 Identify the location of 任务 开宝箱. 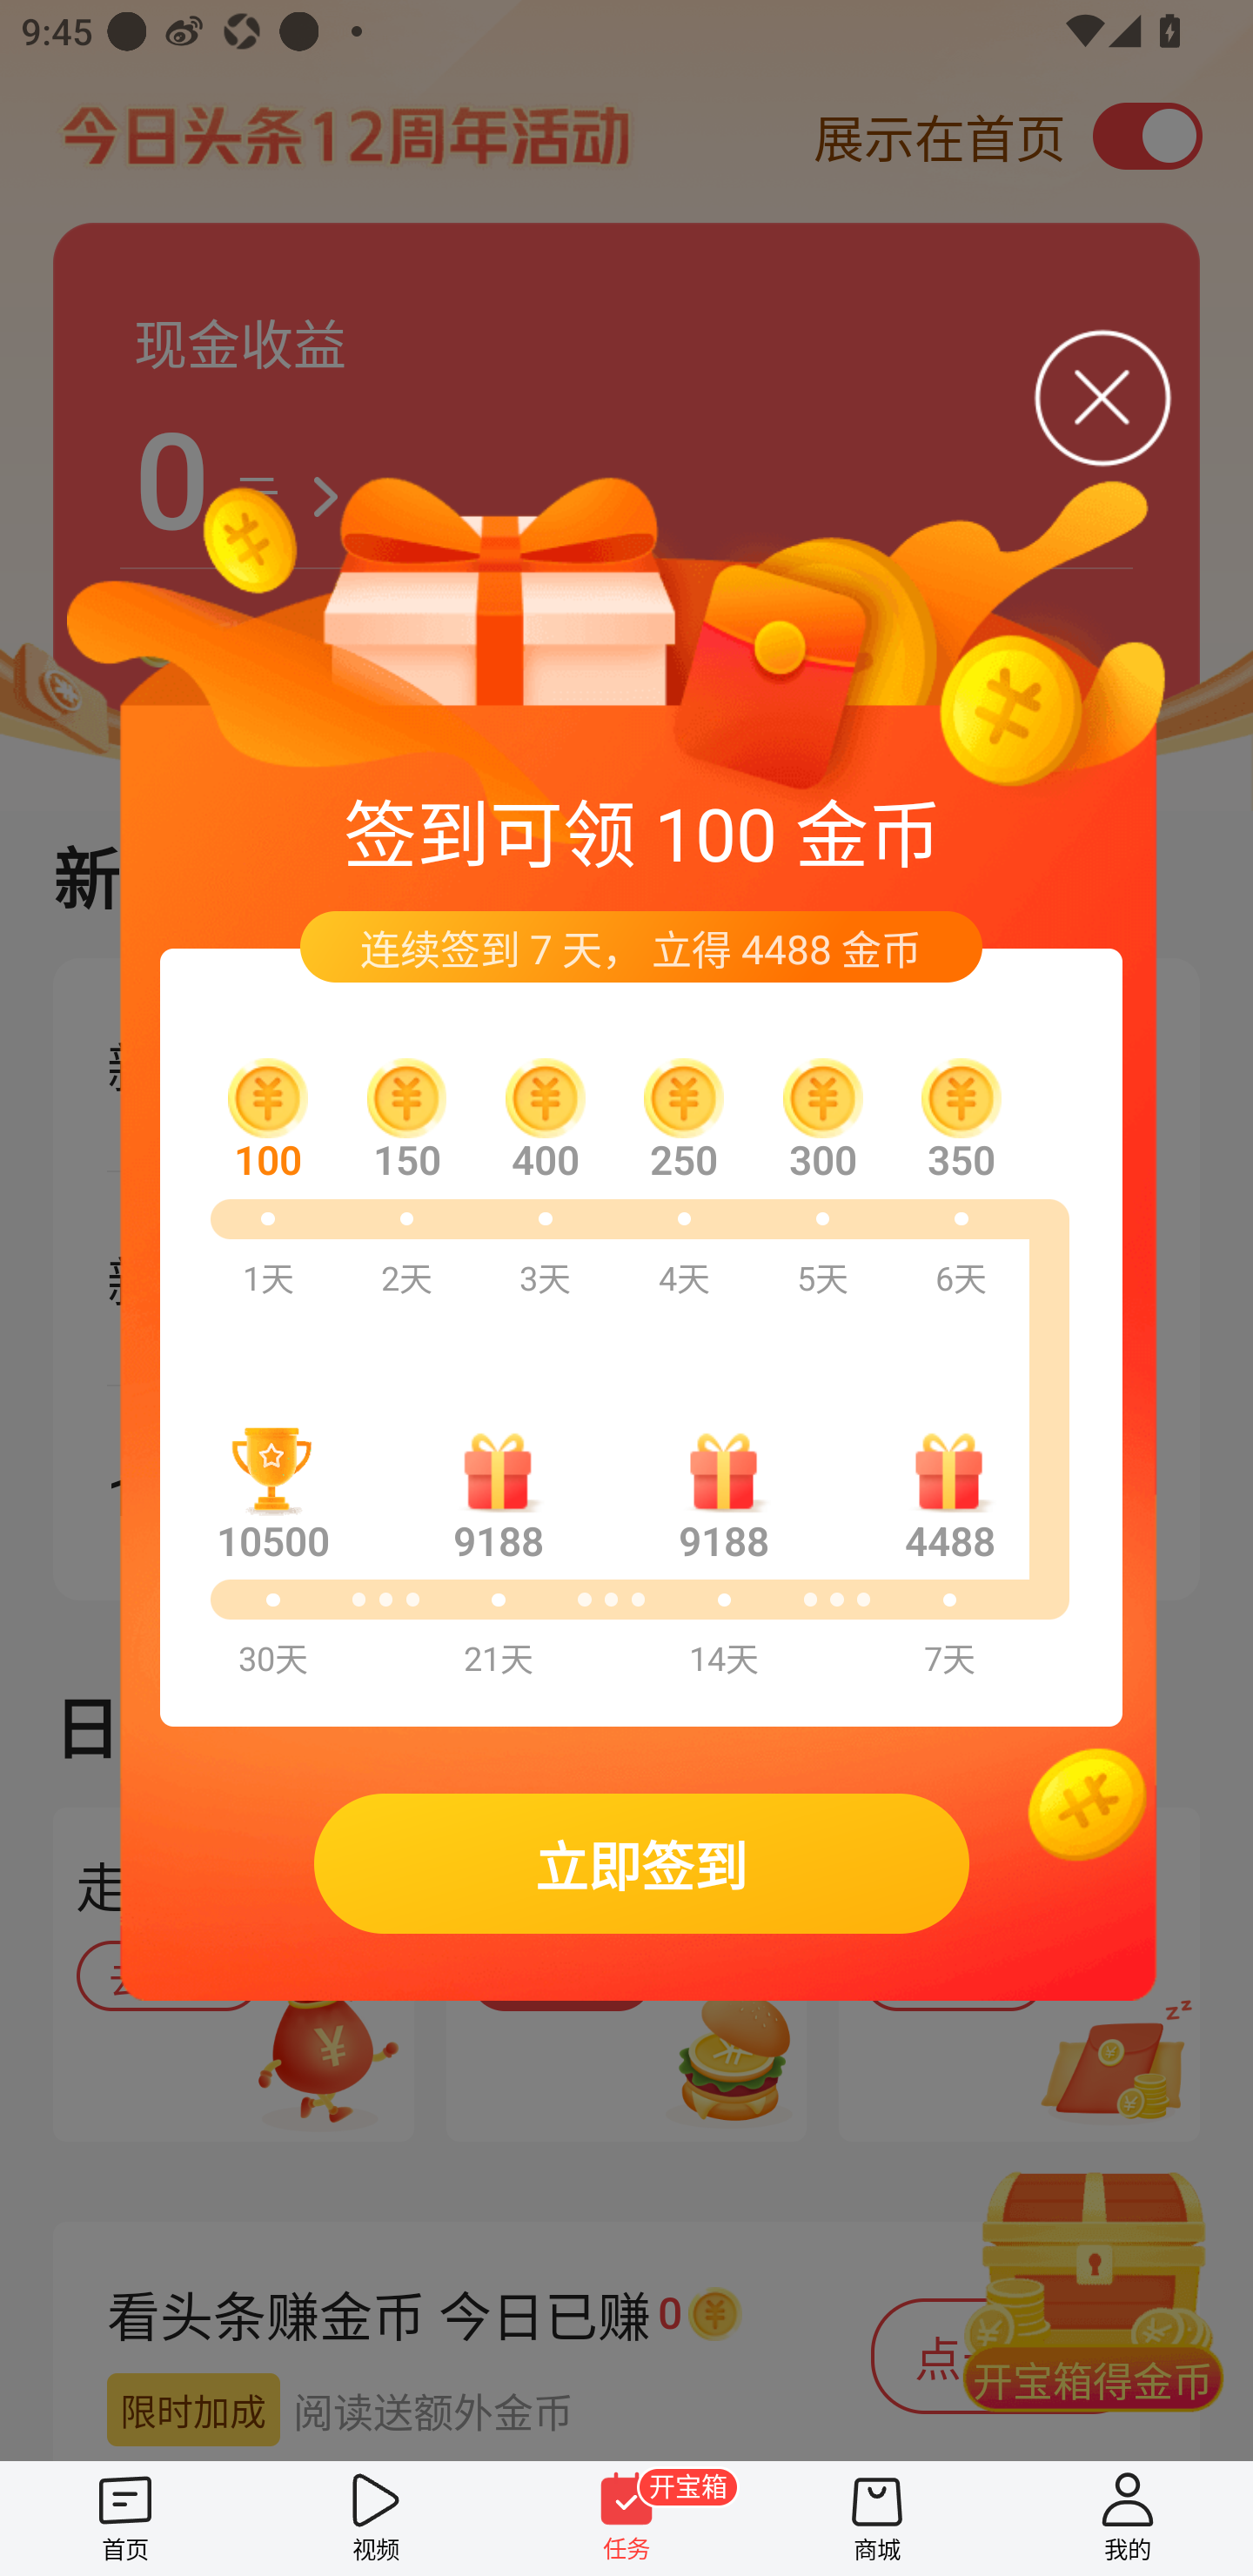
(626, 2518).